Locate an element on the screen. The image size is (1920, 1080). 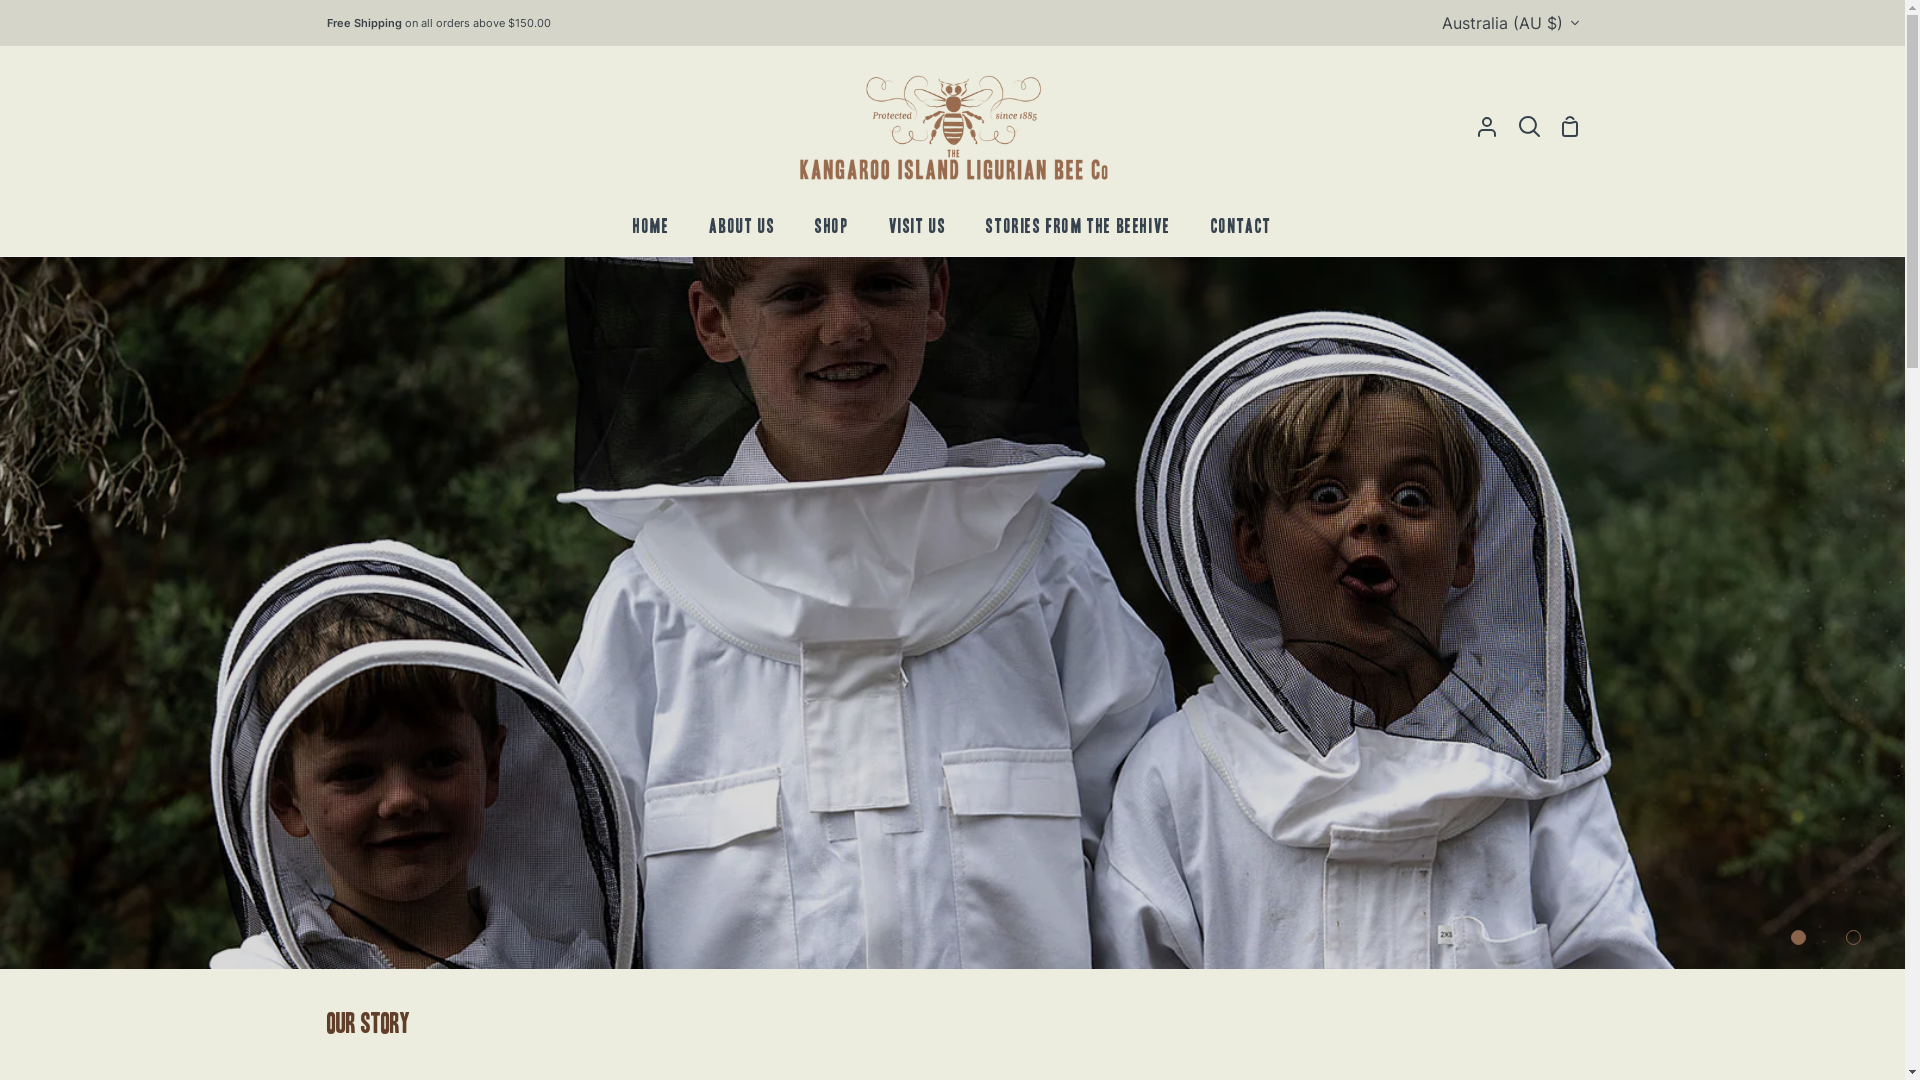
HOME is located at coordinates (651, 232).